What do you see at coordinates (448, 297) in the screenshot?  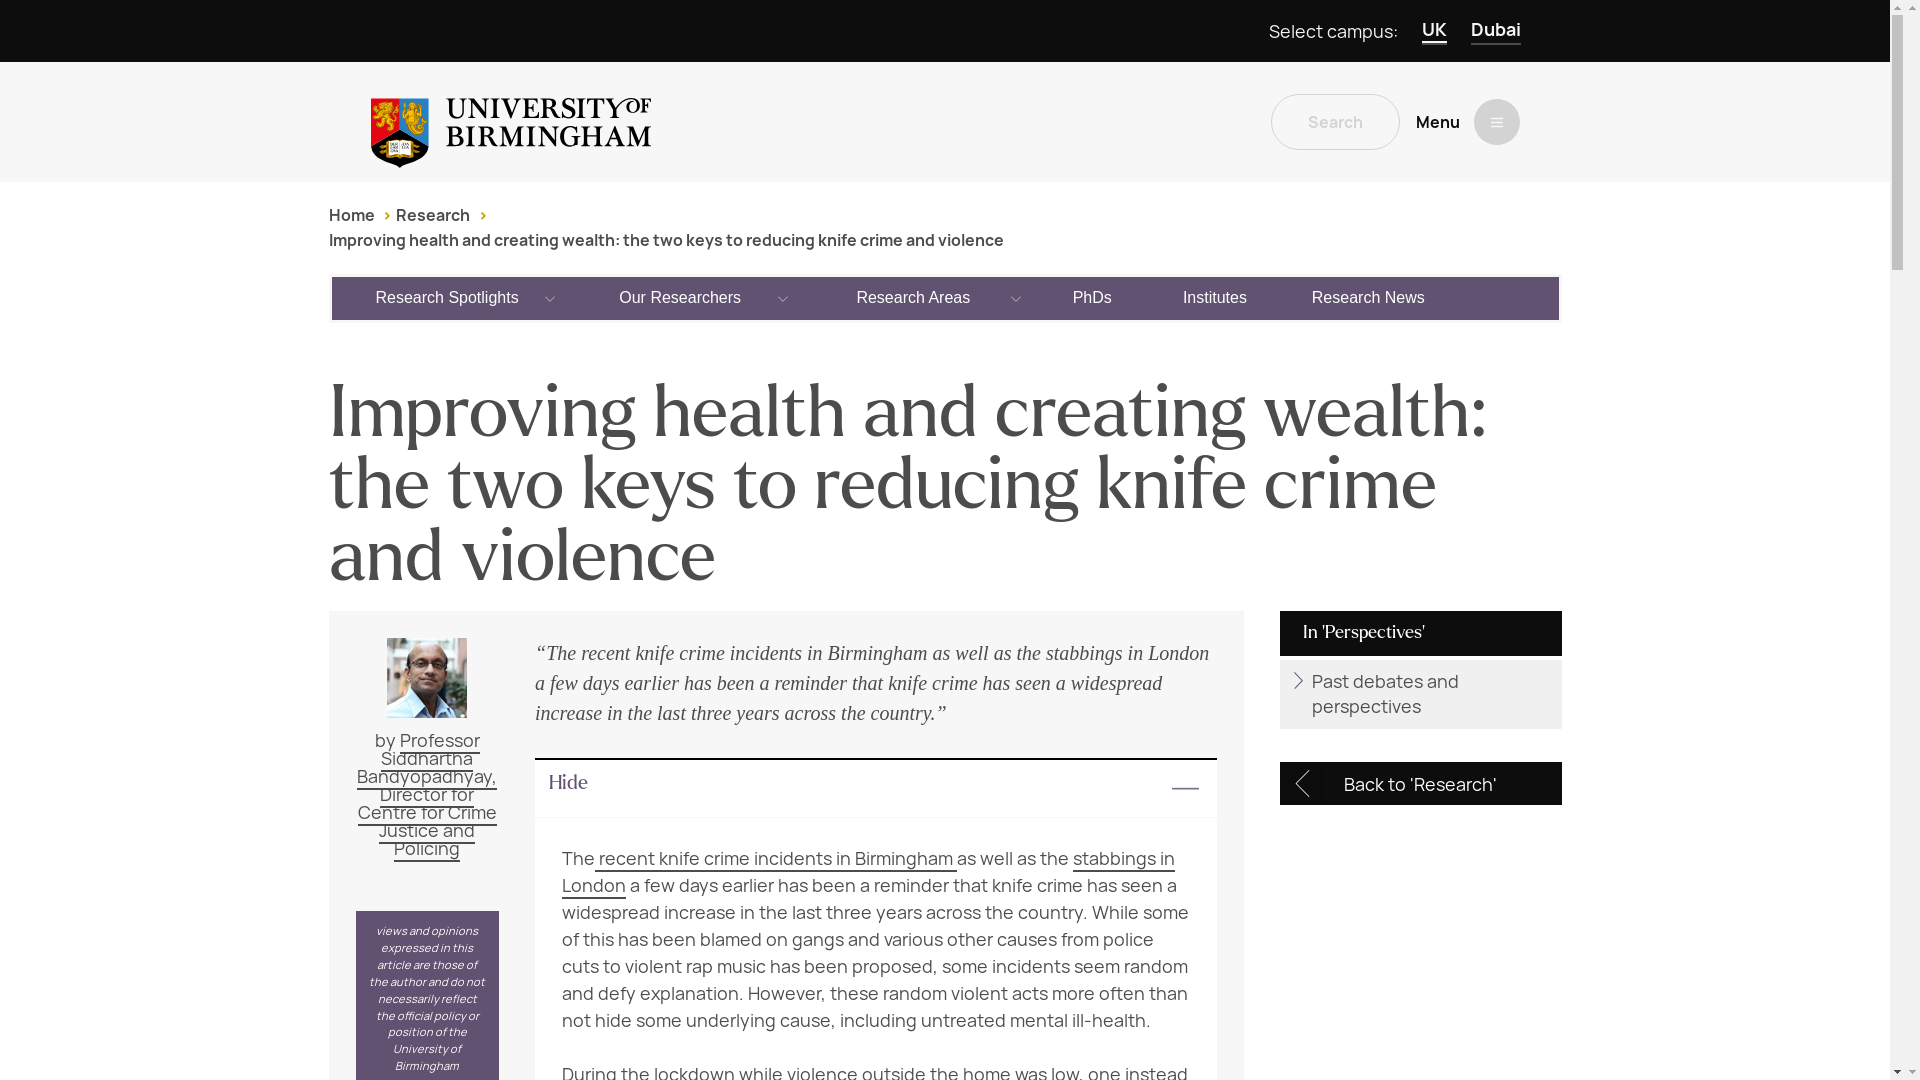 I see `Research Spotlights` at bounding box center [448, 297].